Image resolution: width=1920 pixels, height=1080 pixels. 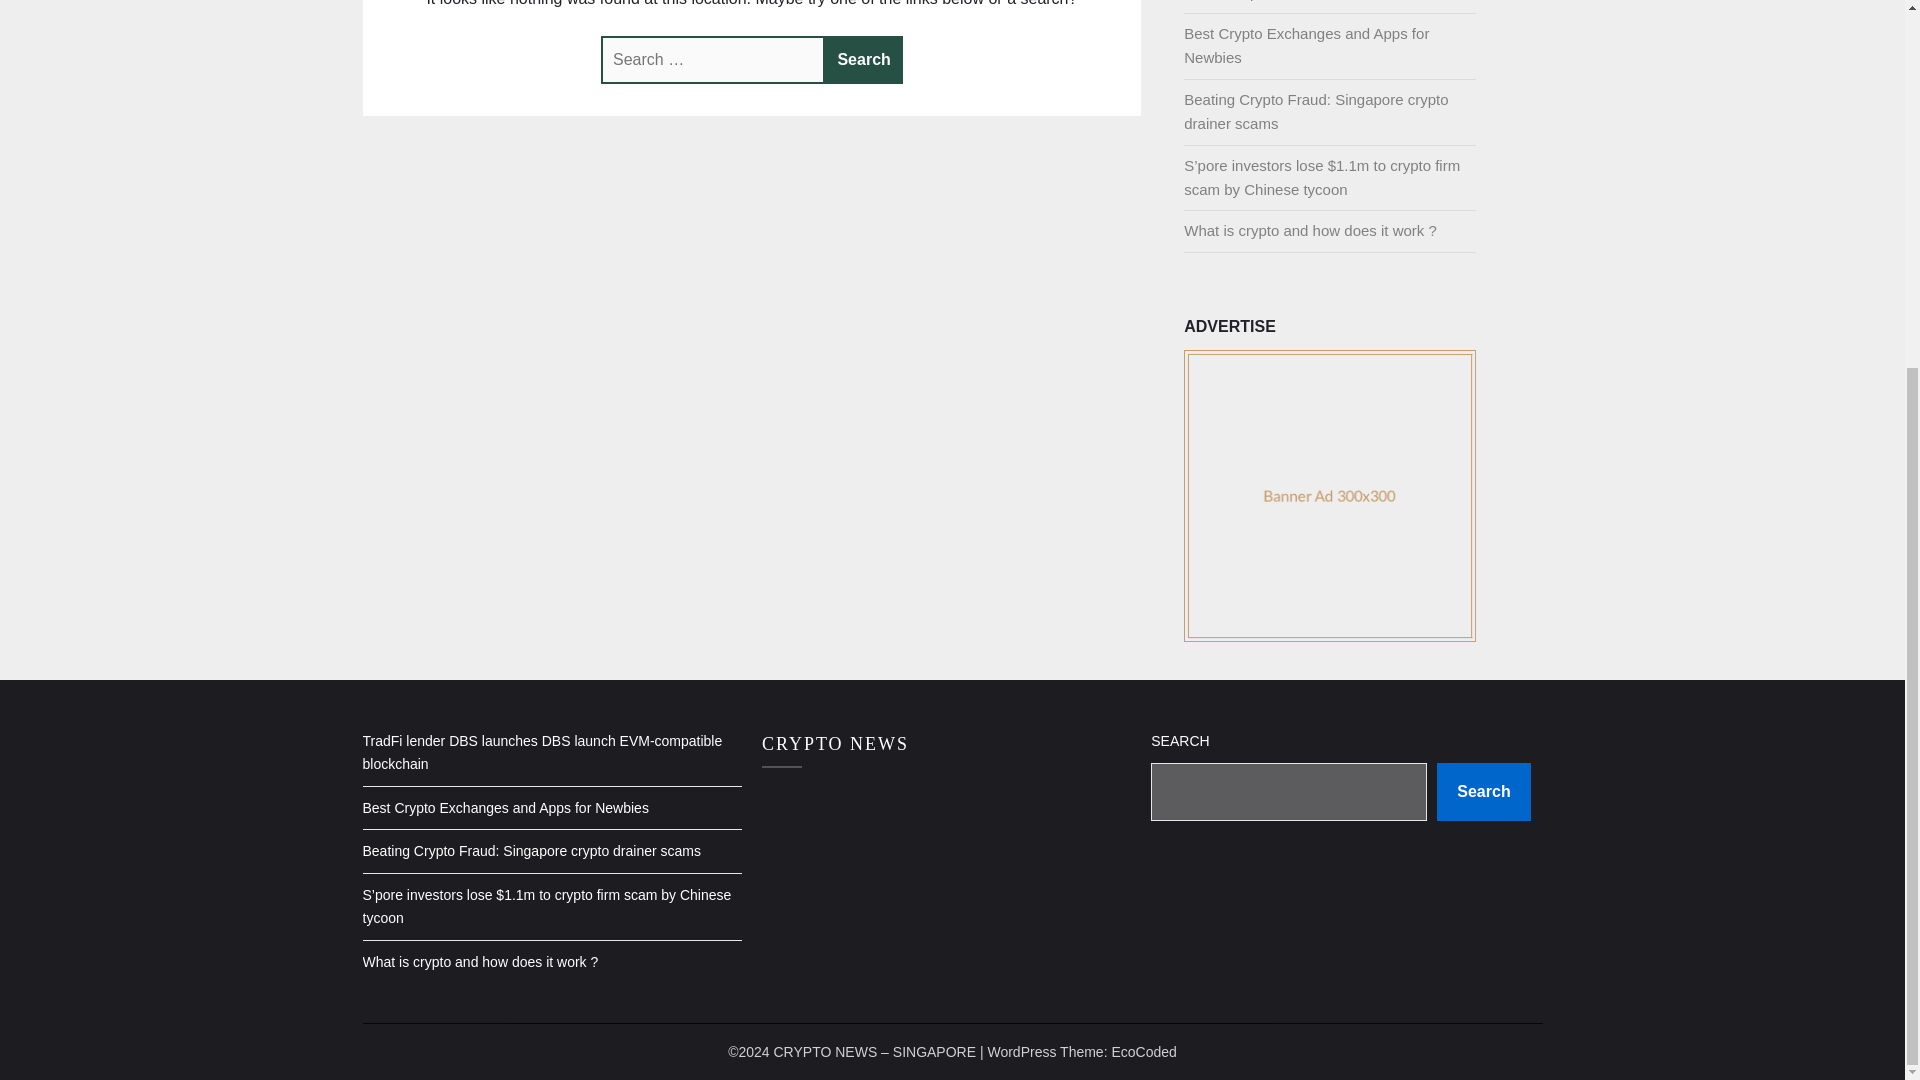 I want to click on Best Crypto Exchanges and Apps for Newbies, so click(x=505, y=808).